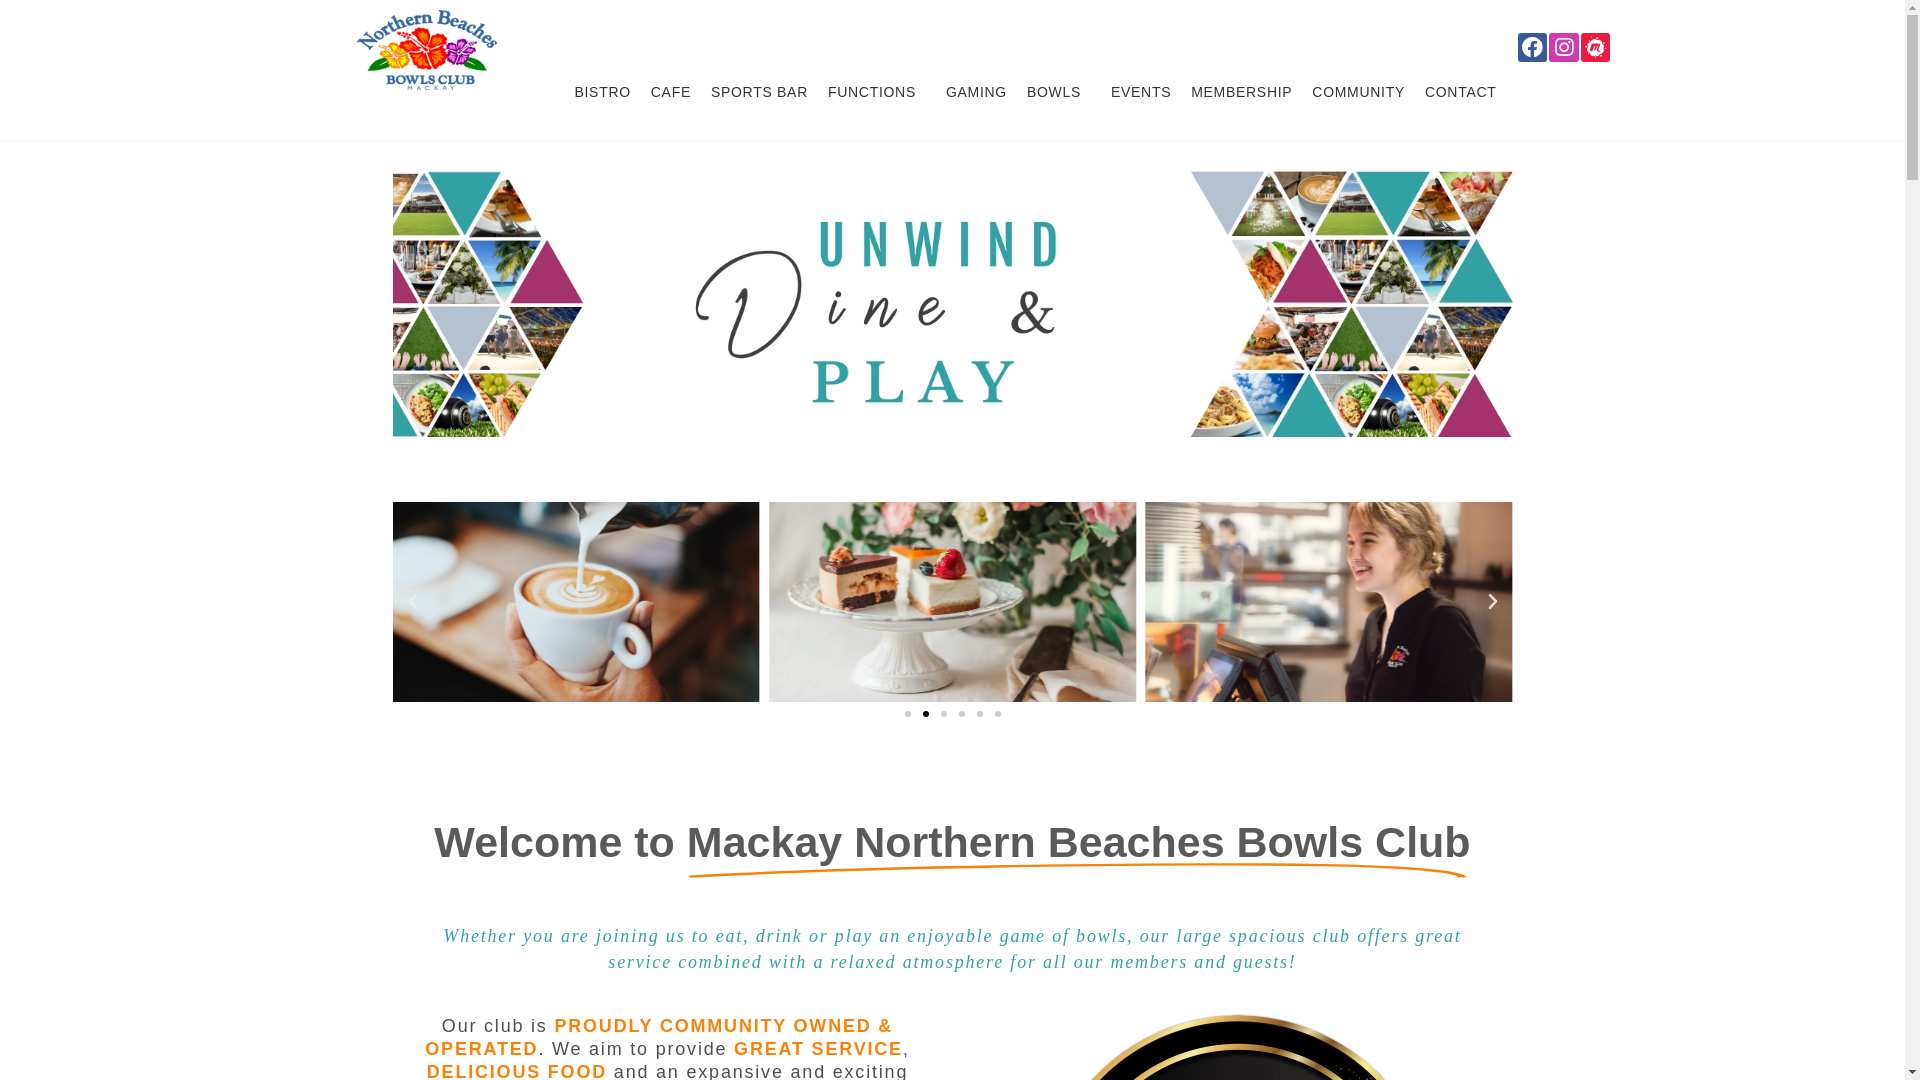 The image size is (1920, 1080). I want to click on CONTACT, so click(1461, 92).